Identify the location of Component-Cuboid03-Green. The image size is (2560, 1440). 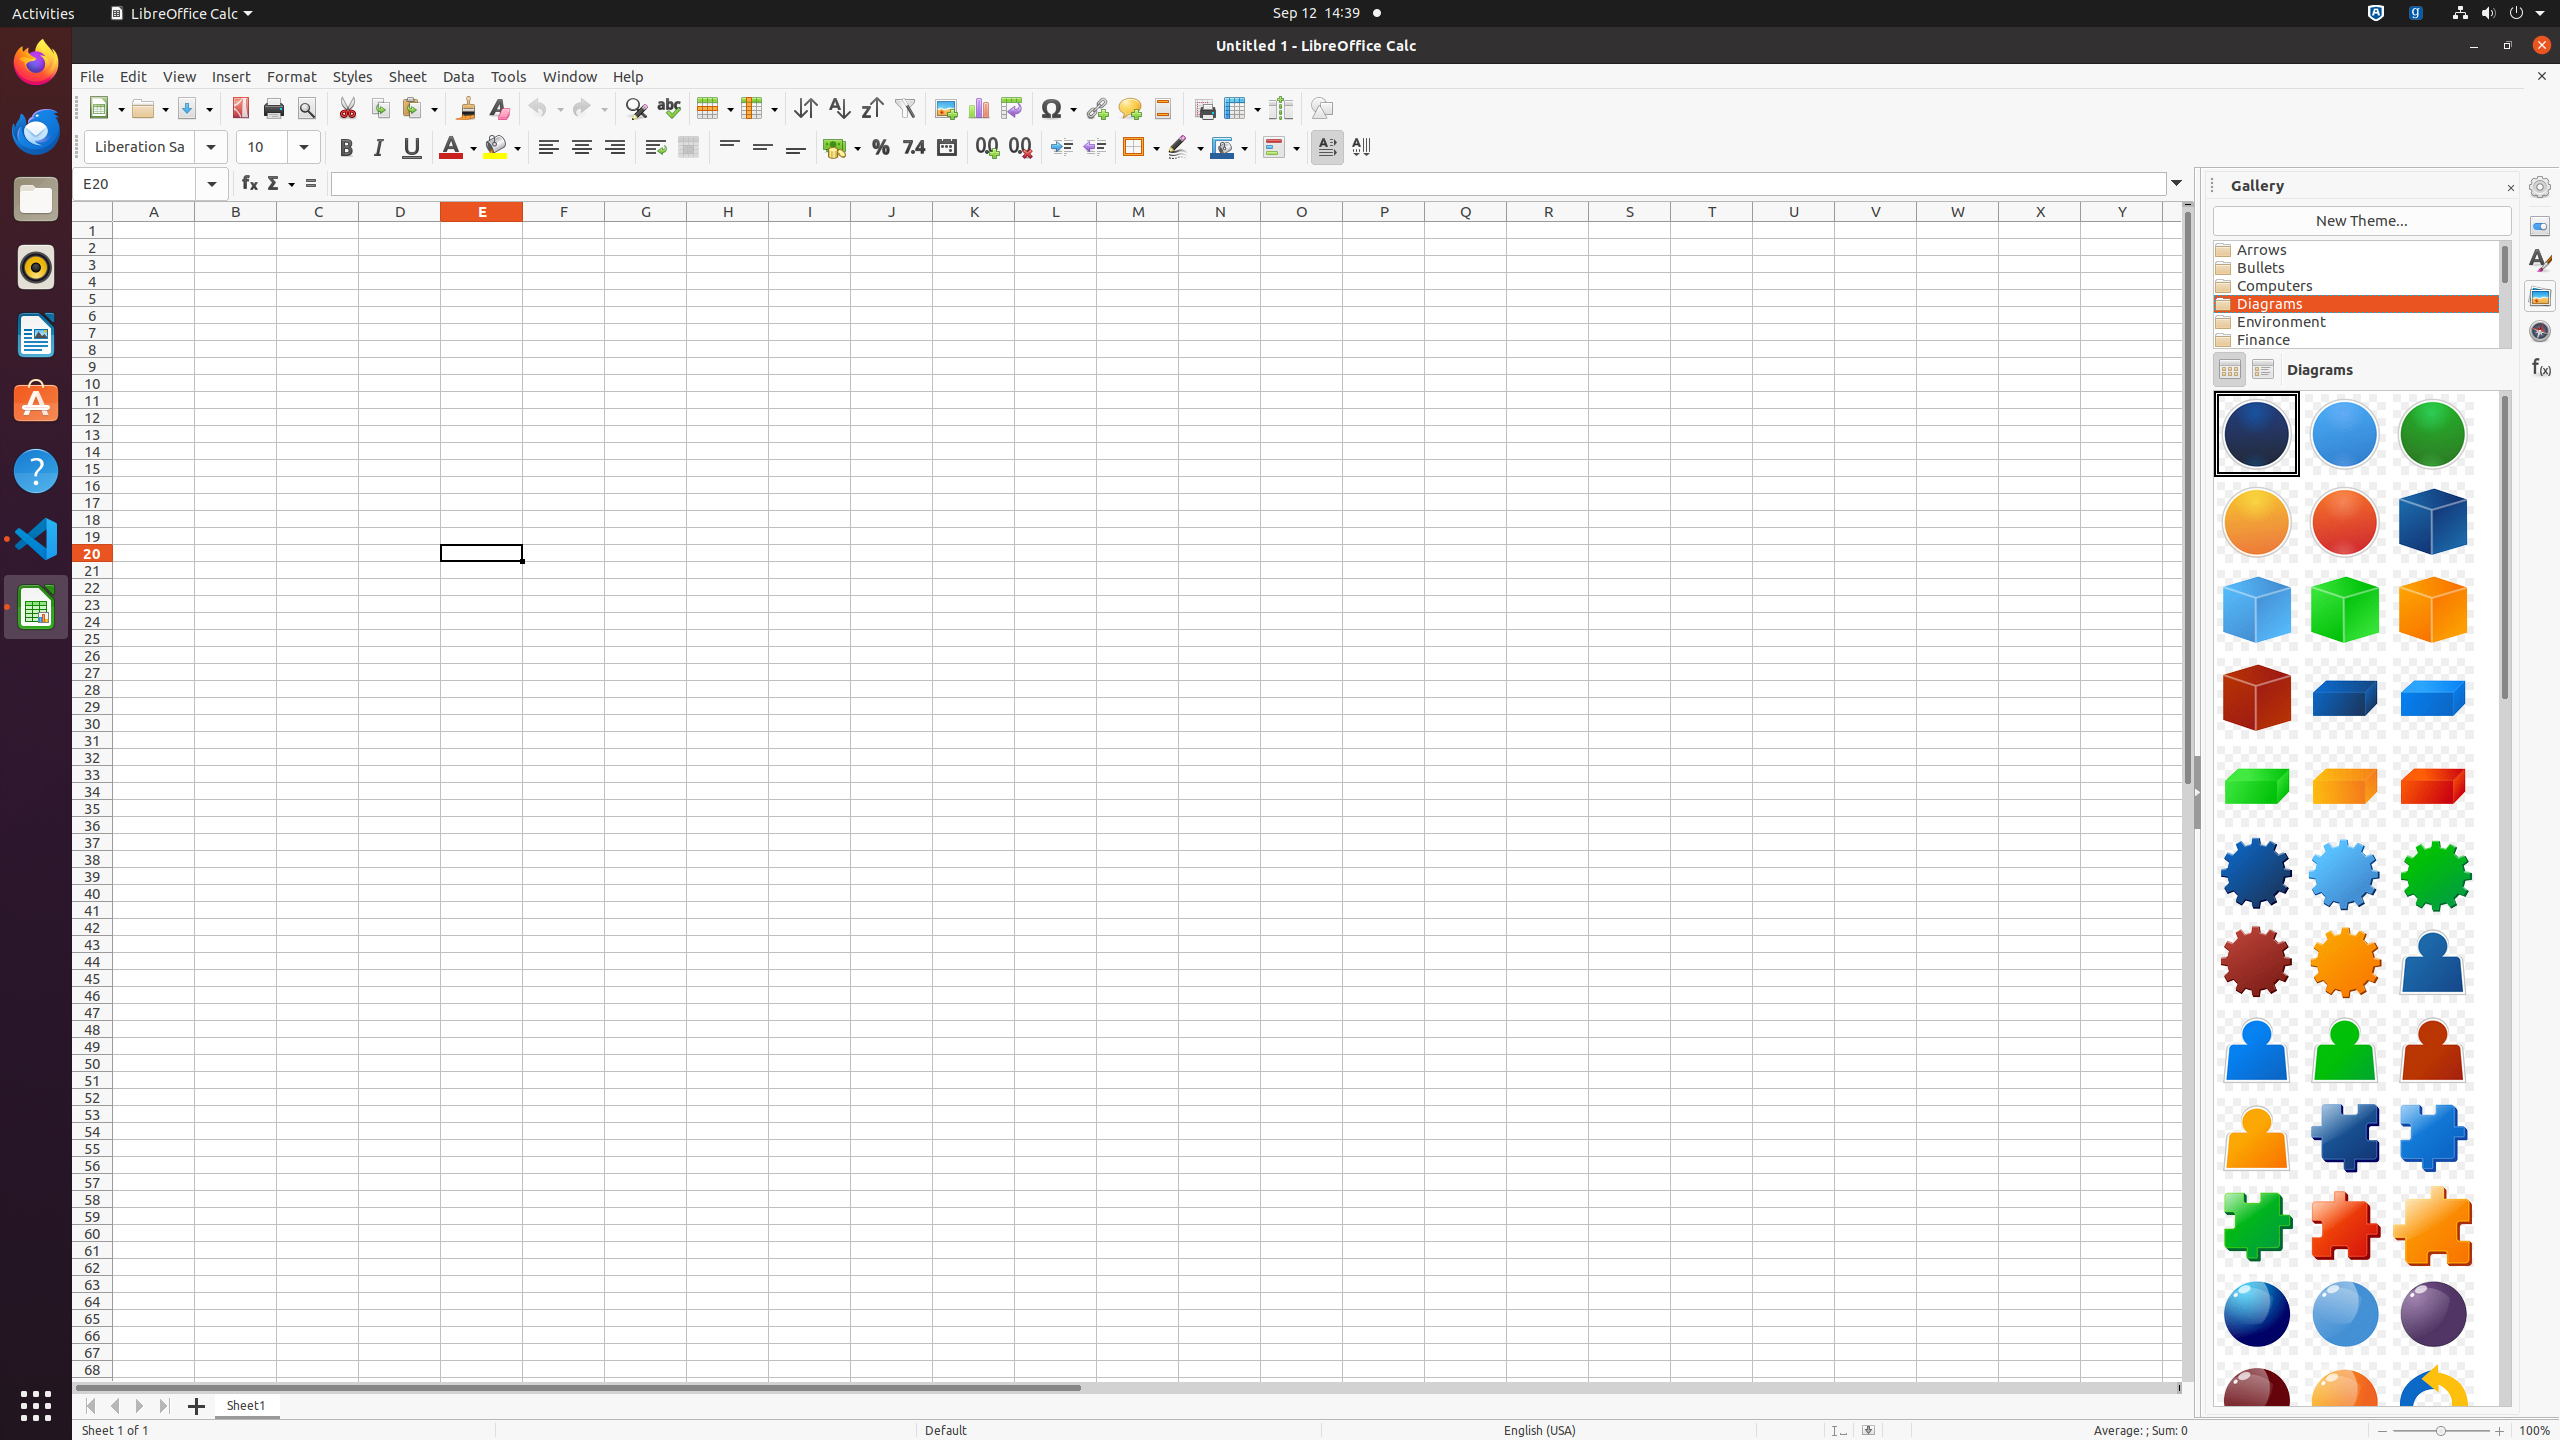
(2257, 786).